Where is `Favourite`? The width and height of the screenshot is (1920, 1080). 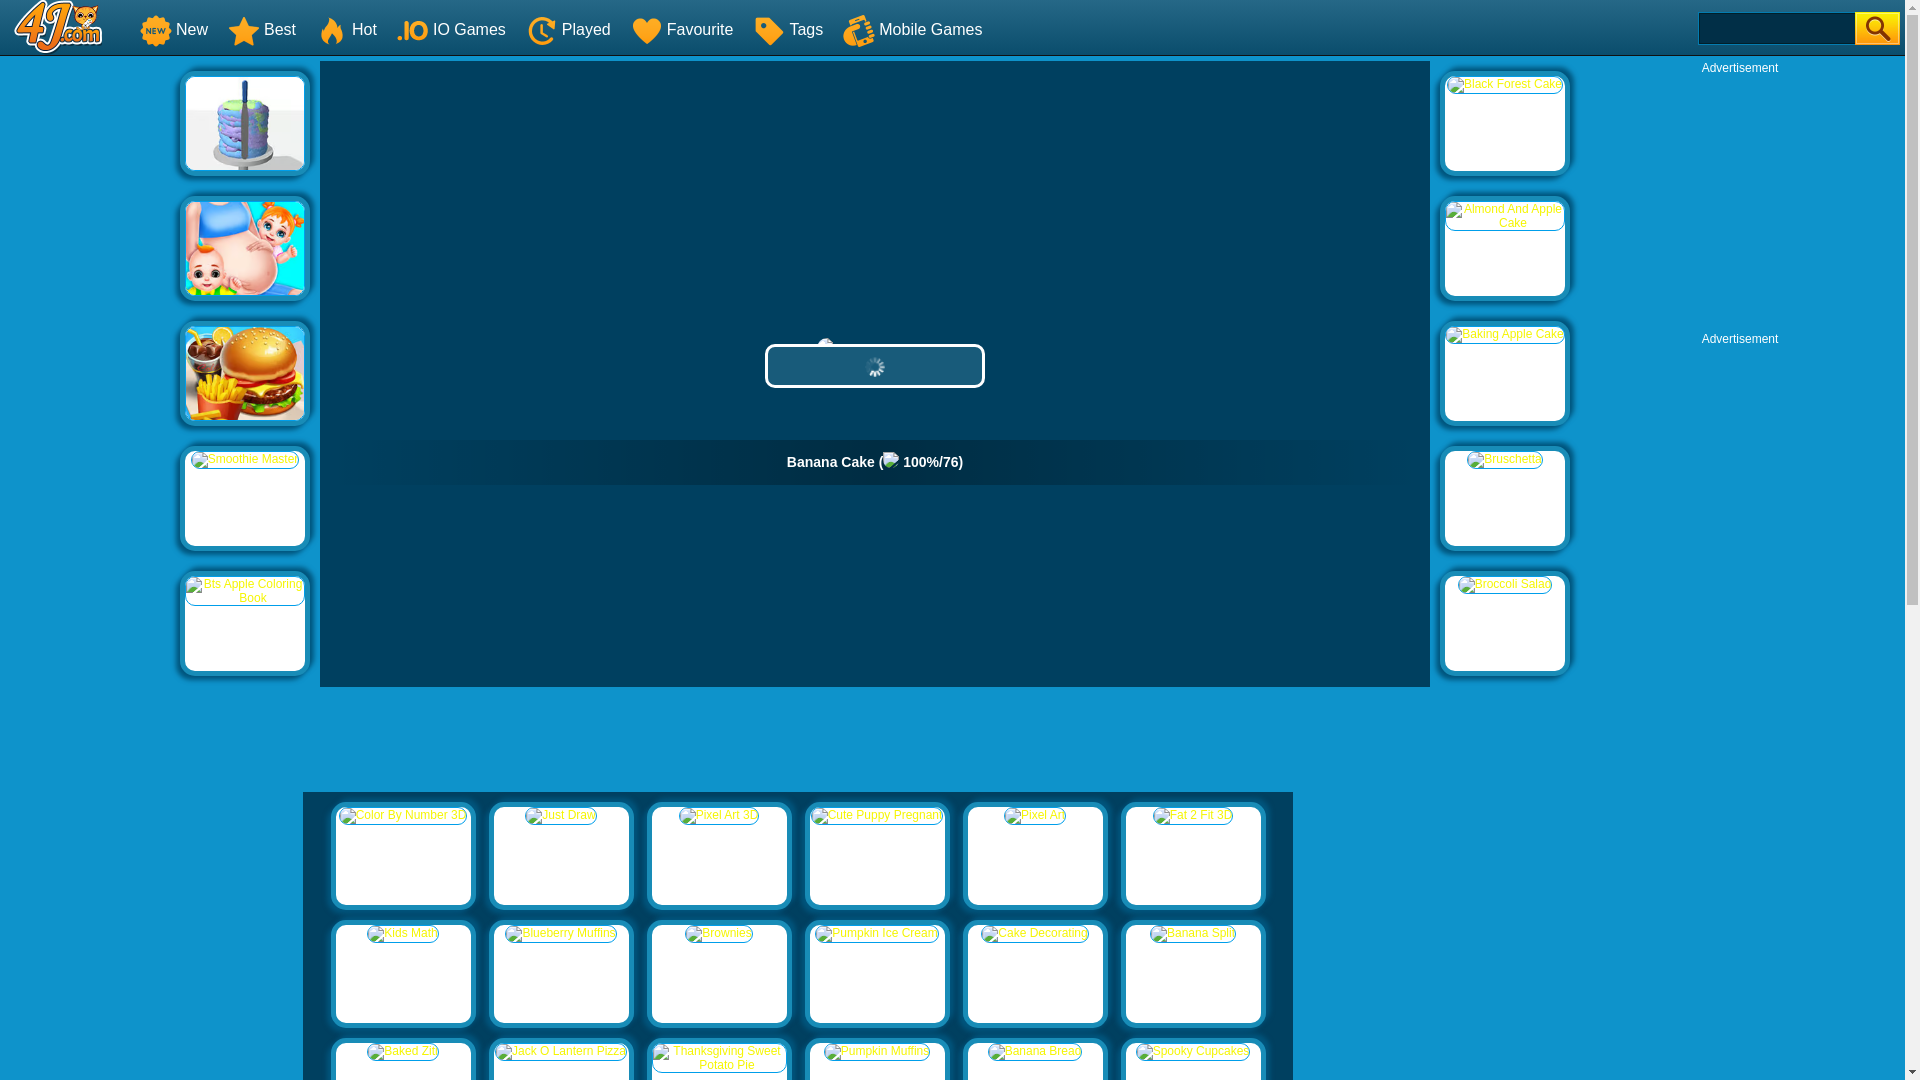
Favourite is located at coordinates (682, 28).